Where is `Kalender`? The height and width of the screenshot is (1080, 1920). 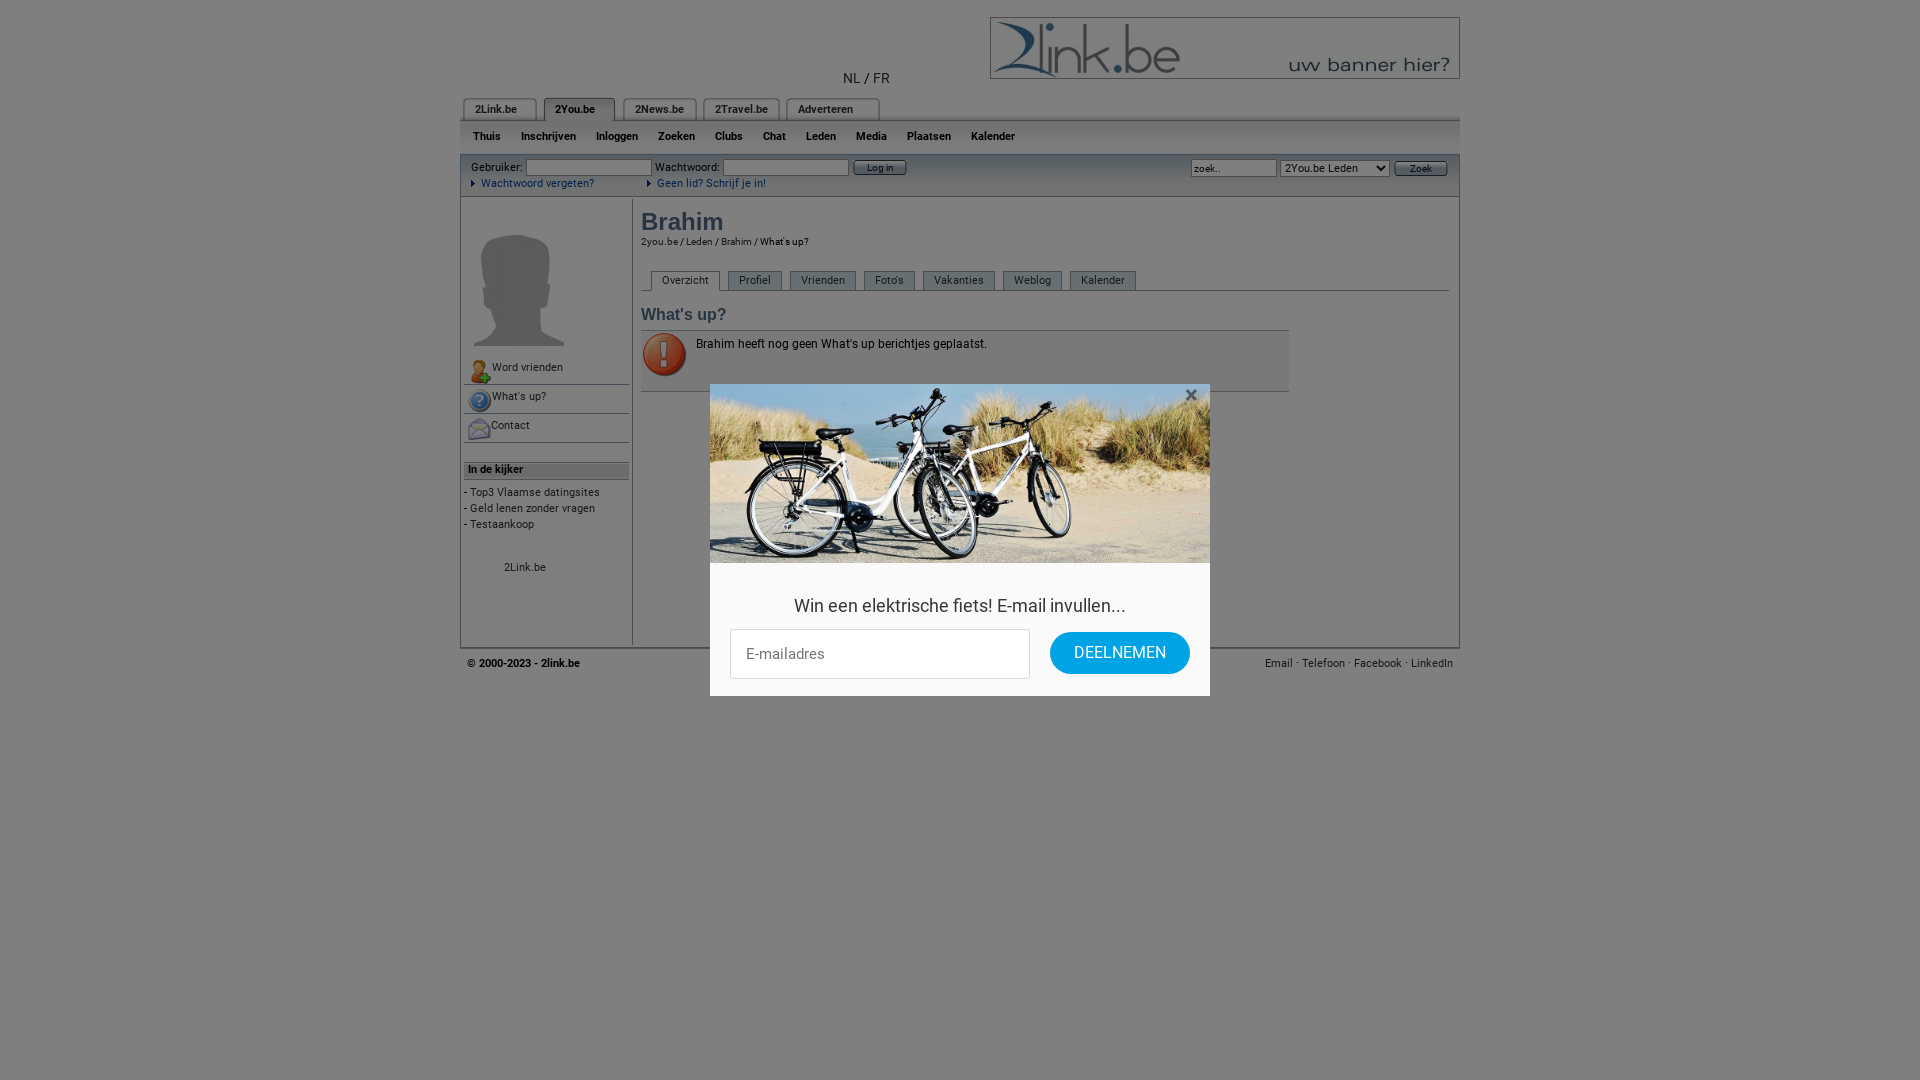
Kalender is located at coordinates (1103, 281).